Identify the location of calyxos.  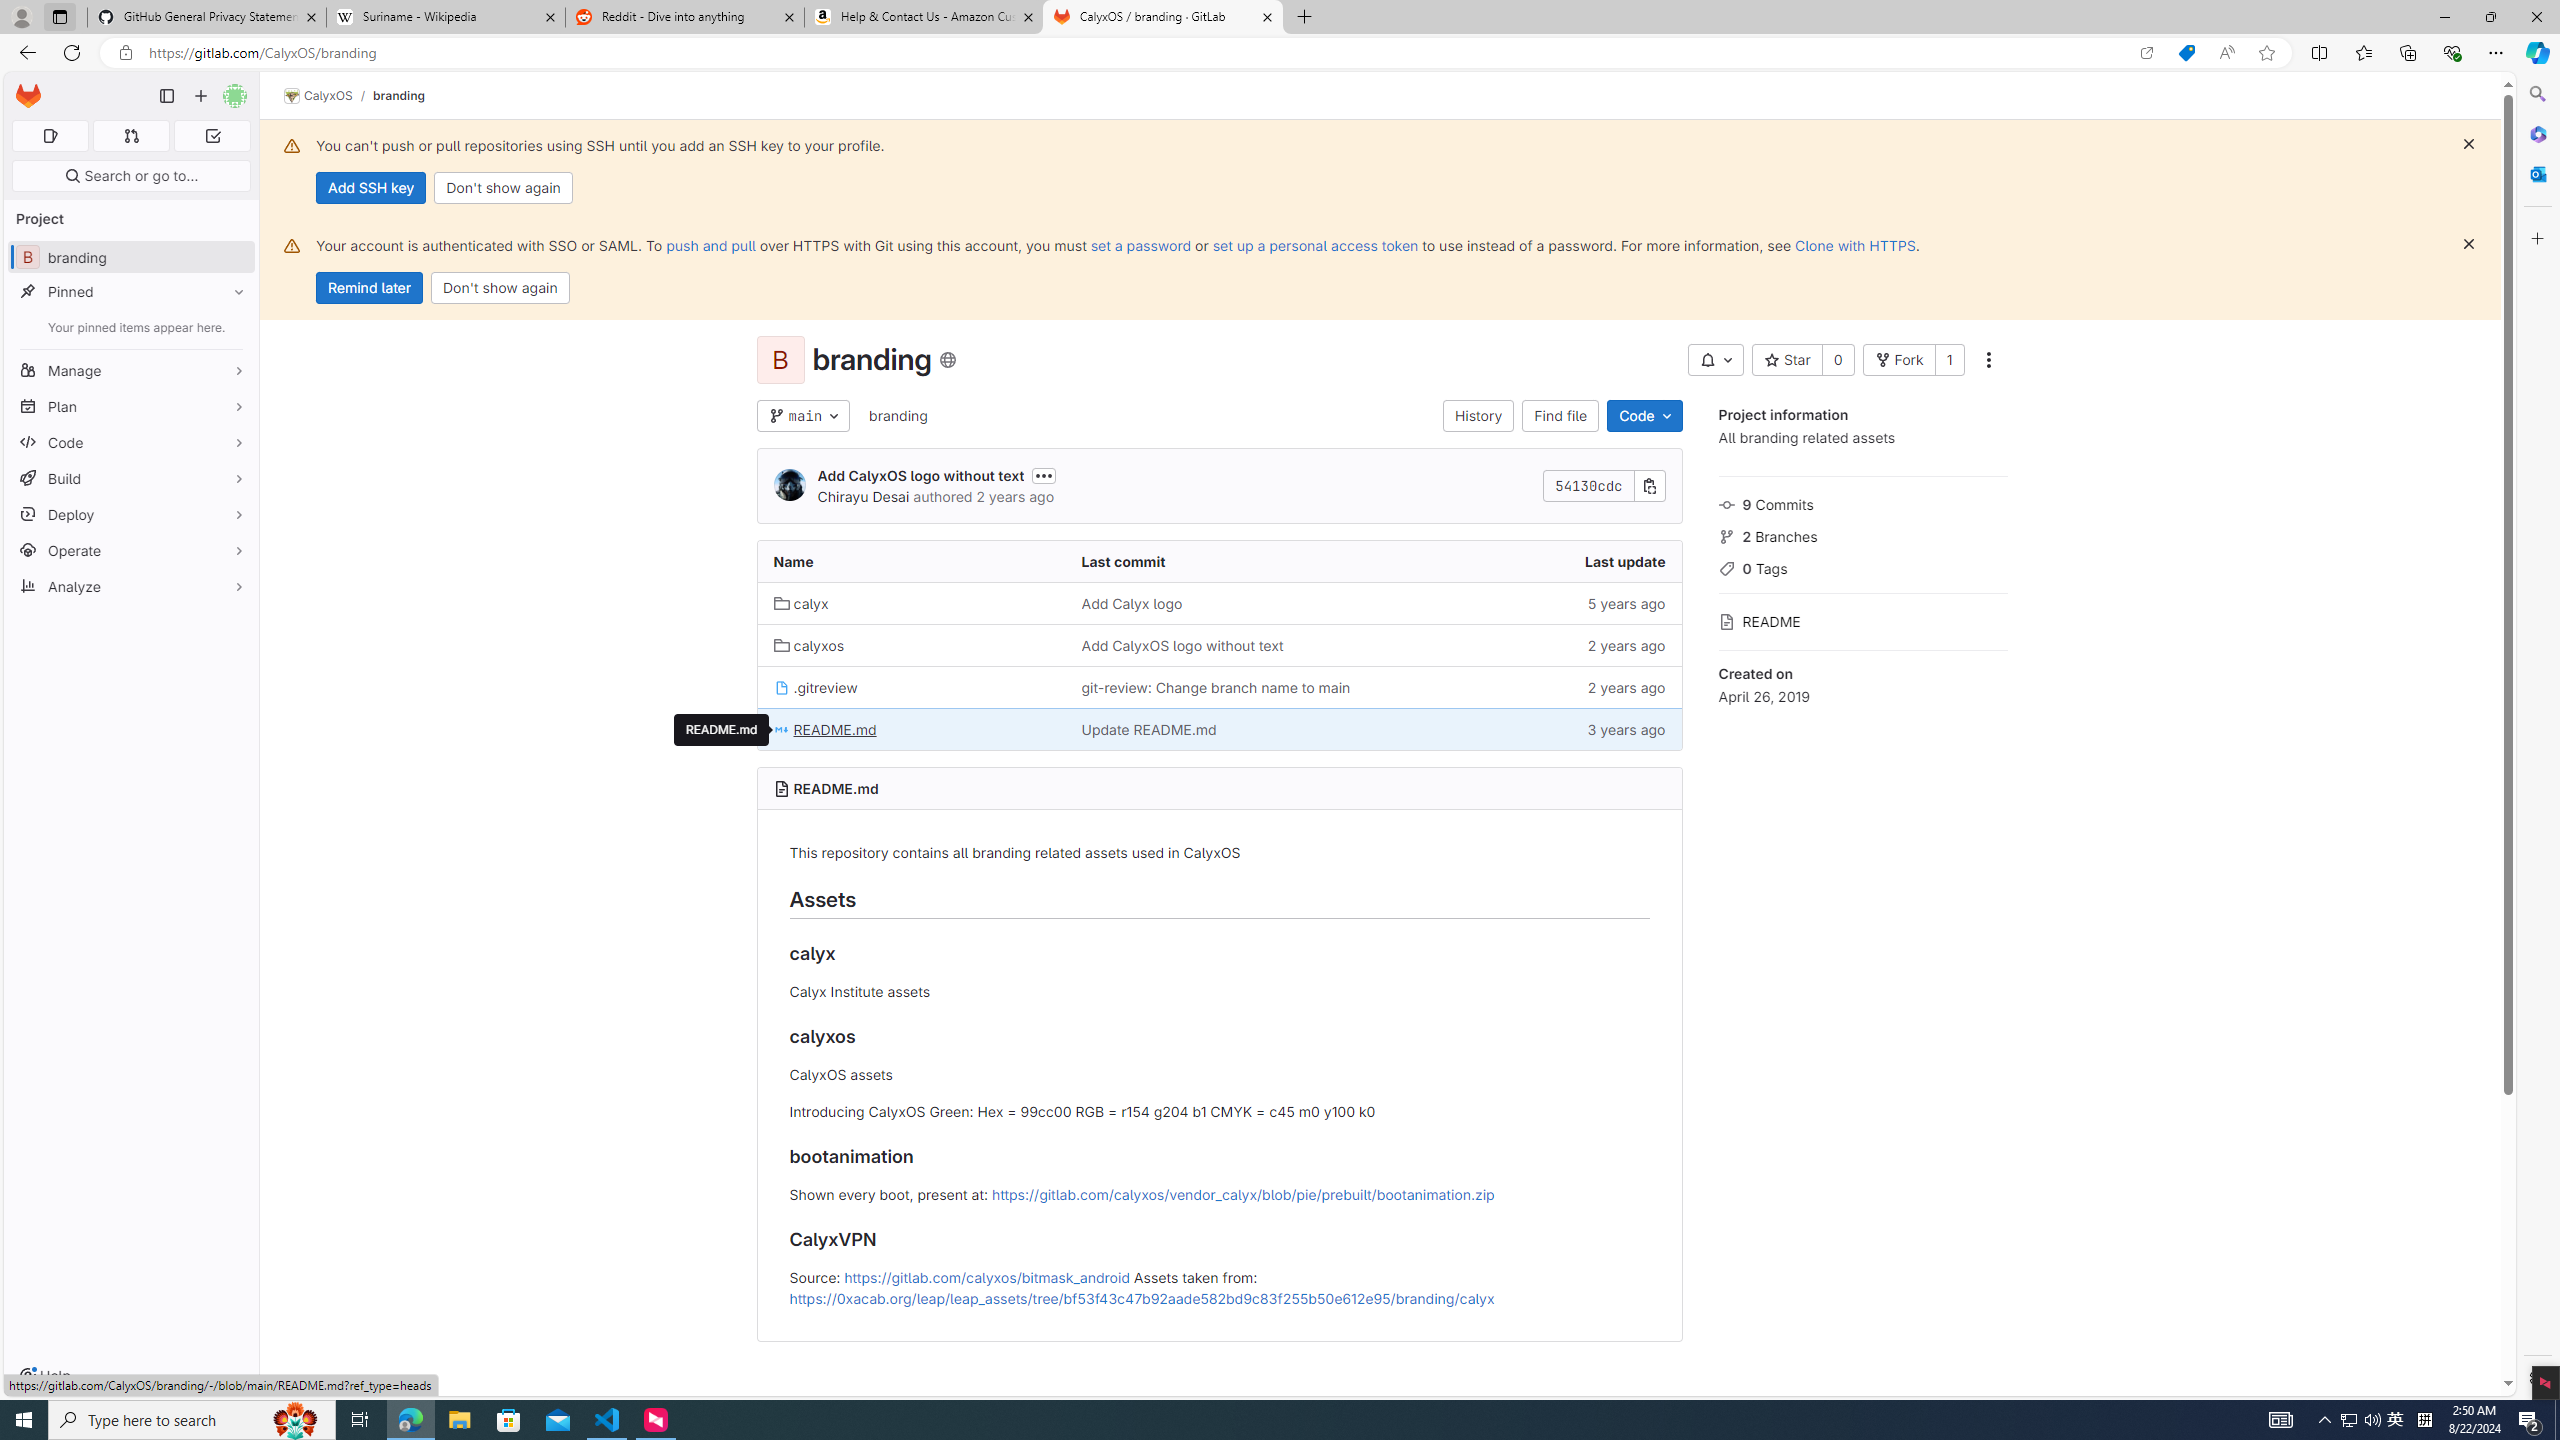
(808, 646).